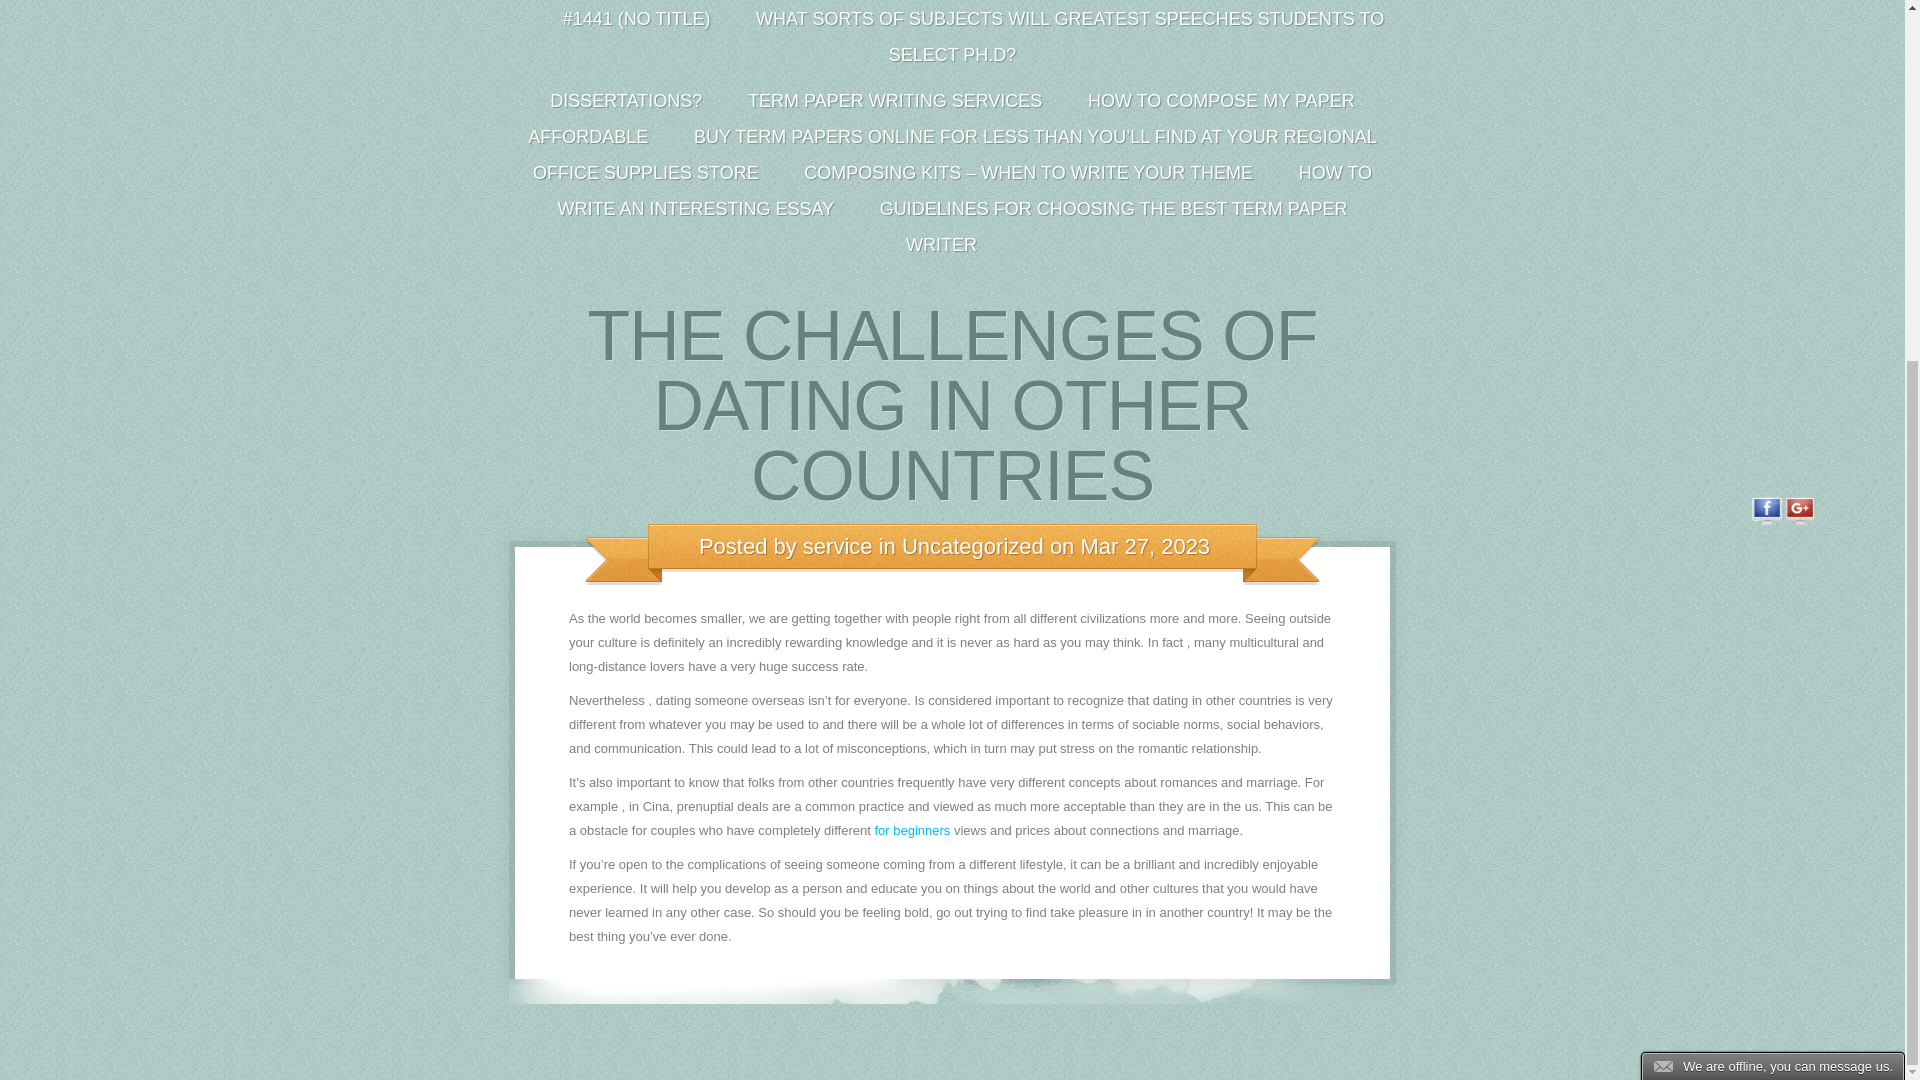 This screenshot has width=1920, height=1080. Describe the element at coordinates (838, 546) in the screenshot. I see `service` at that location.